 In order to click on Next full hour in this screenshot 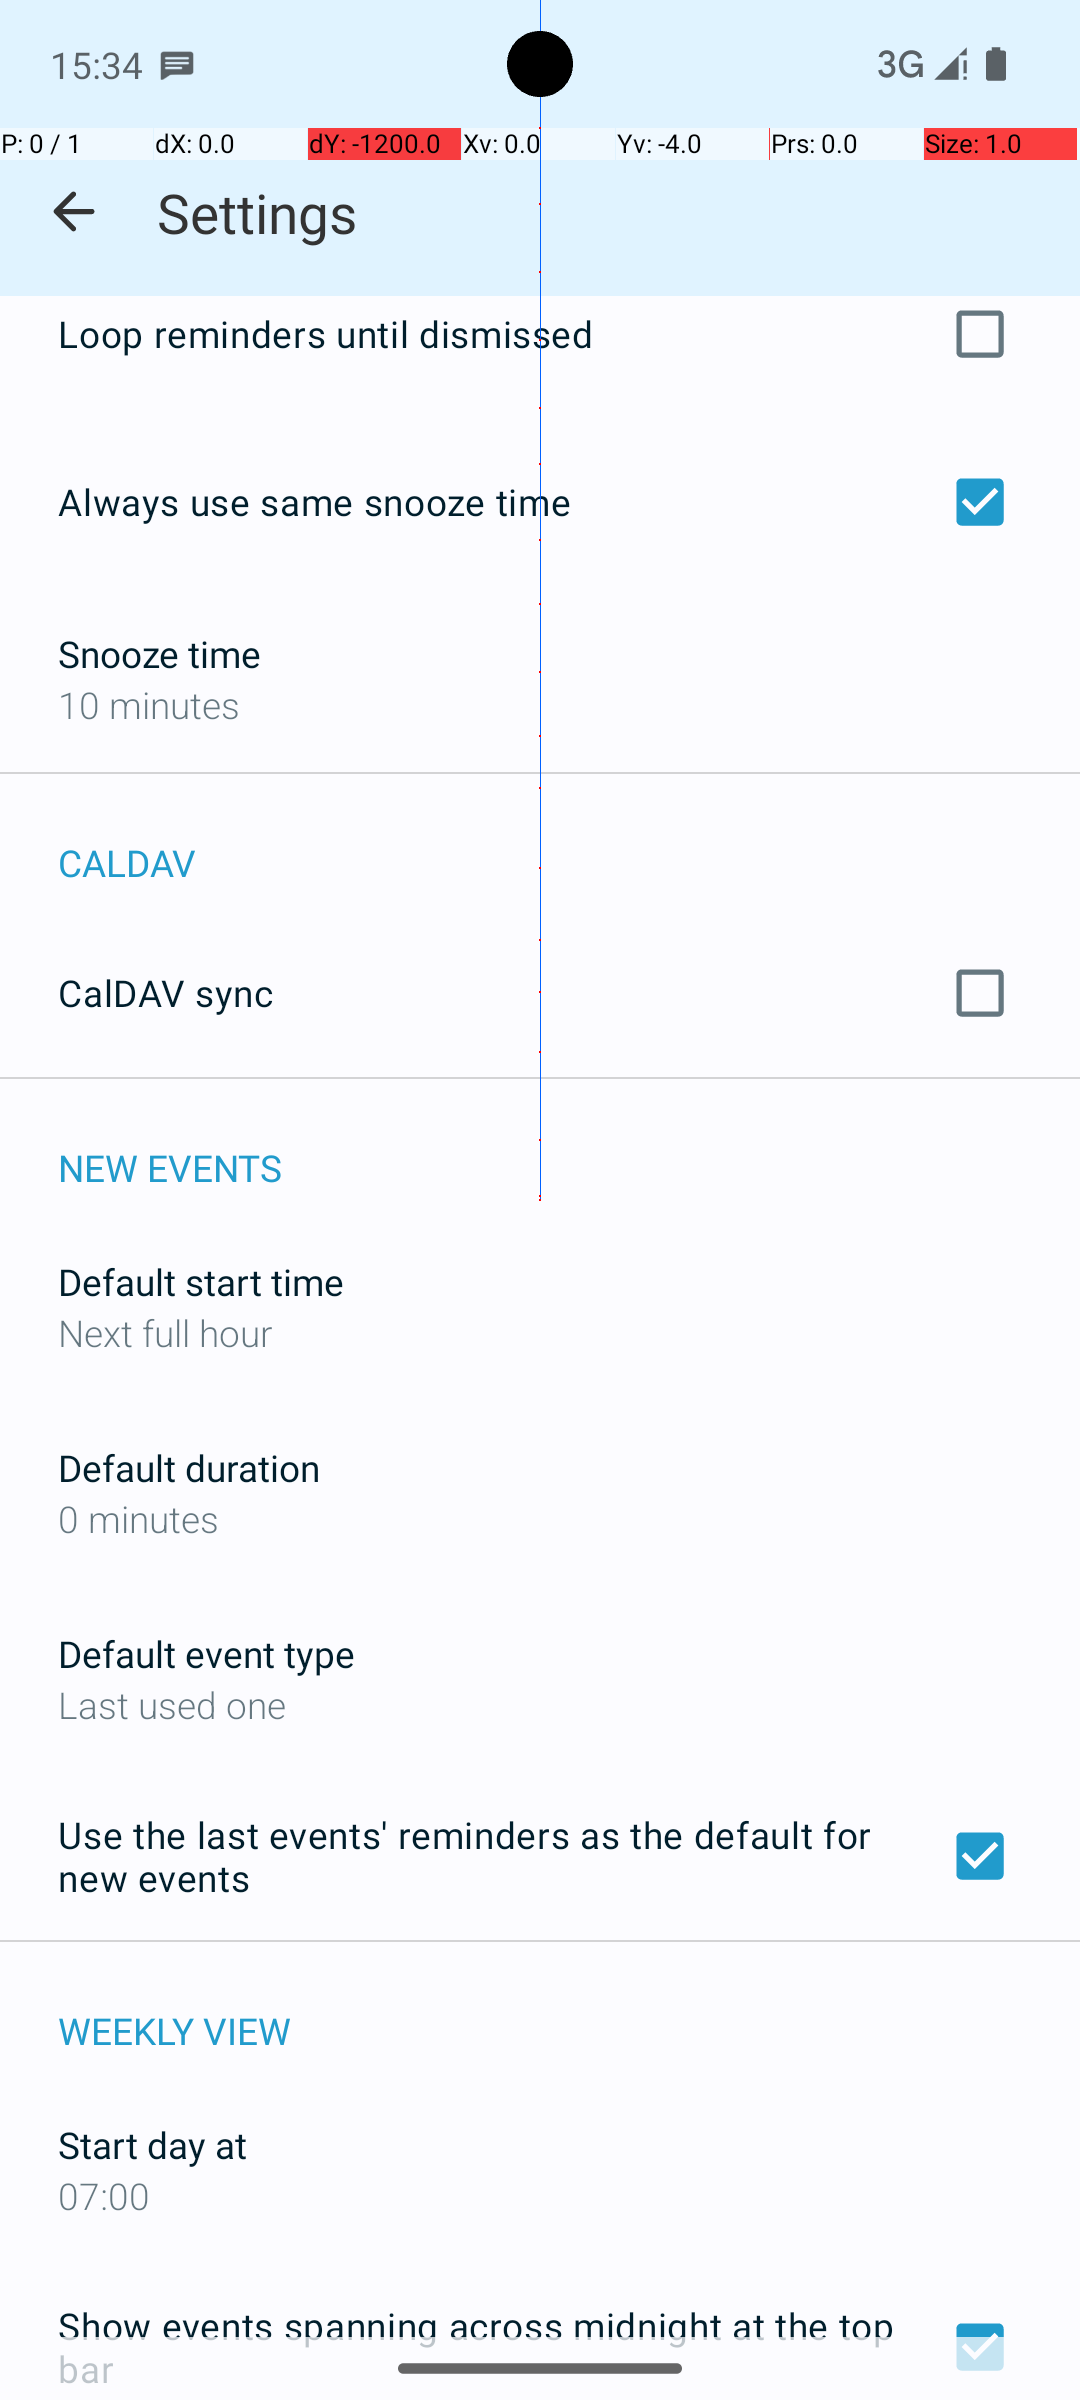, I will do `click(540, 1332)`.